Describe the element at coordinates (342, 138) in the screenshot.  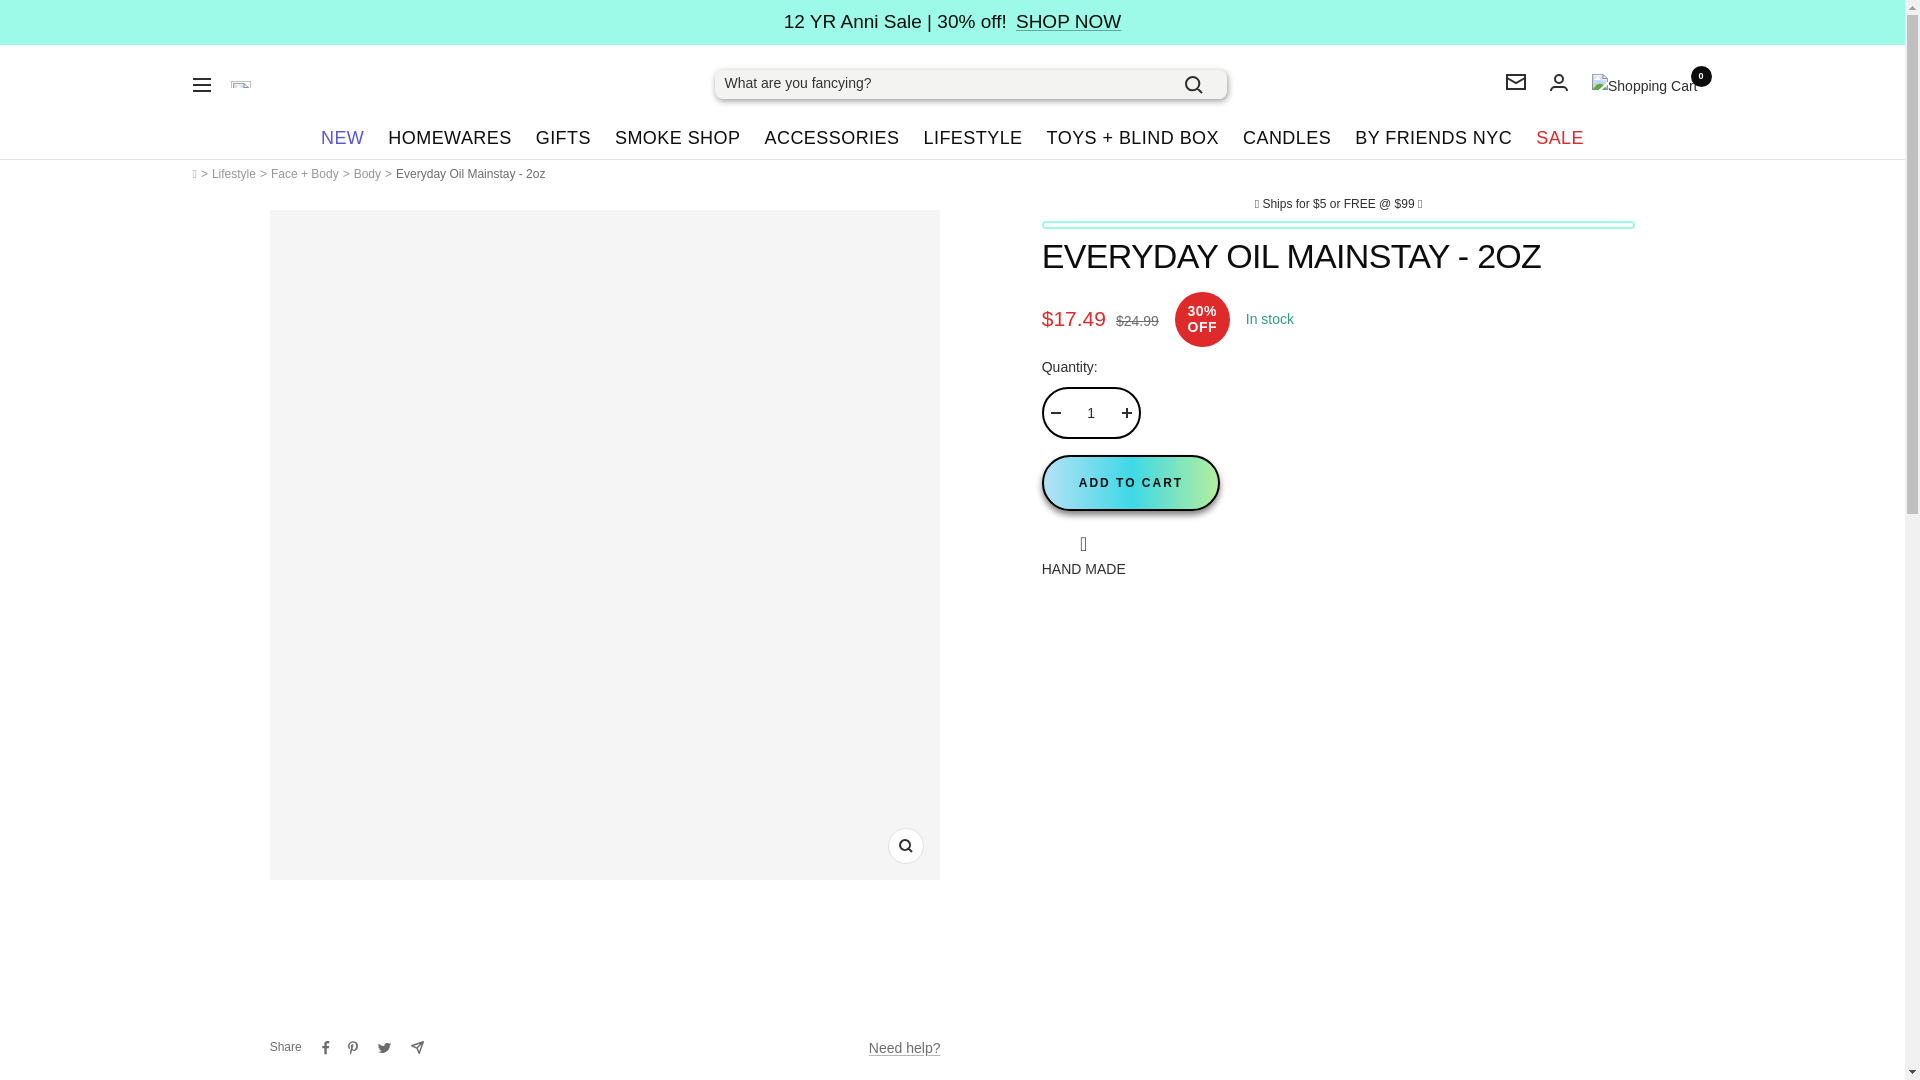
I see `NEW` at that location.